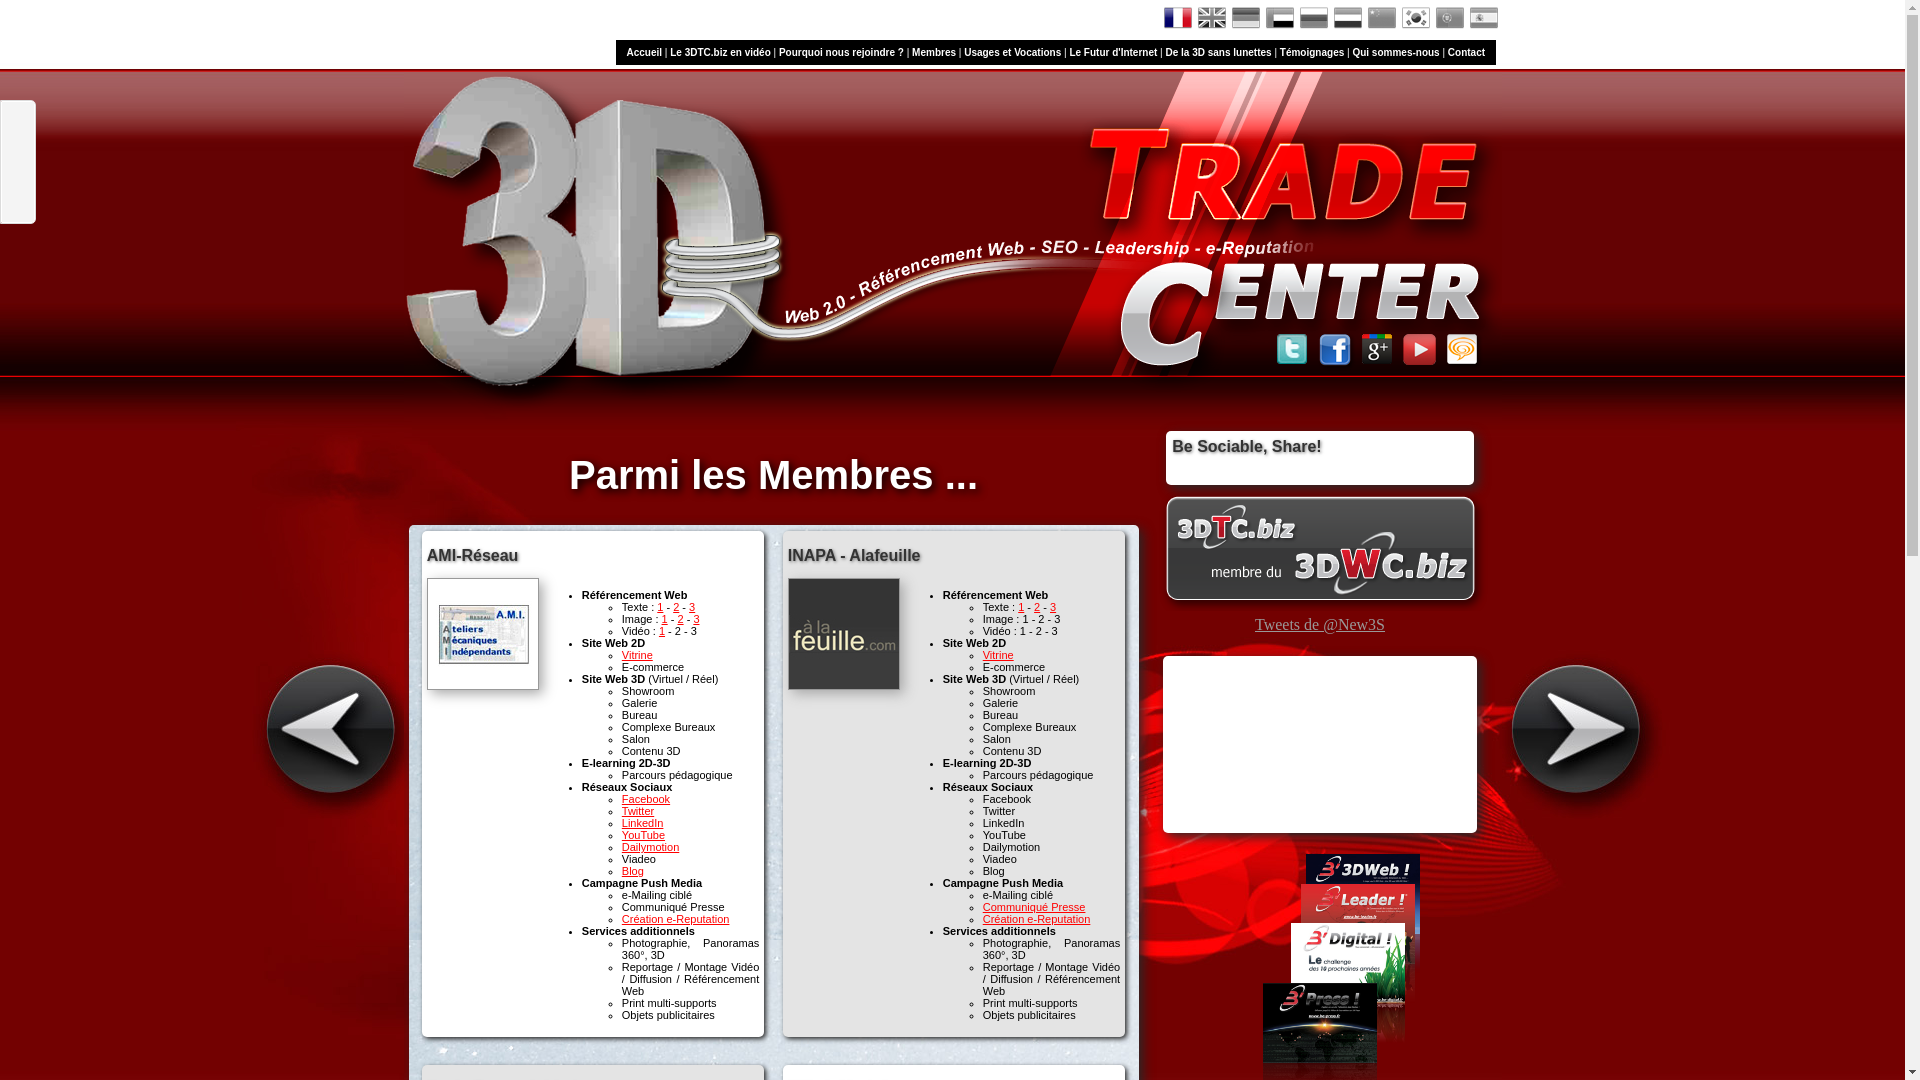 Image resolution: width=1920 pixels, height=1080 pixels. I want to click on 3, so click(1053, 606).